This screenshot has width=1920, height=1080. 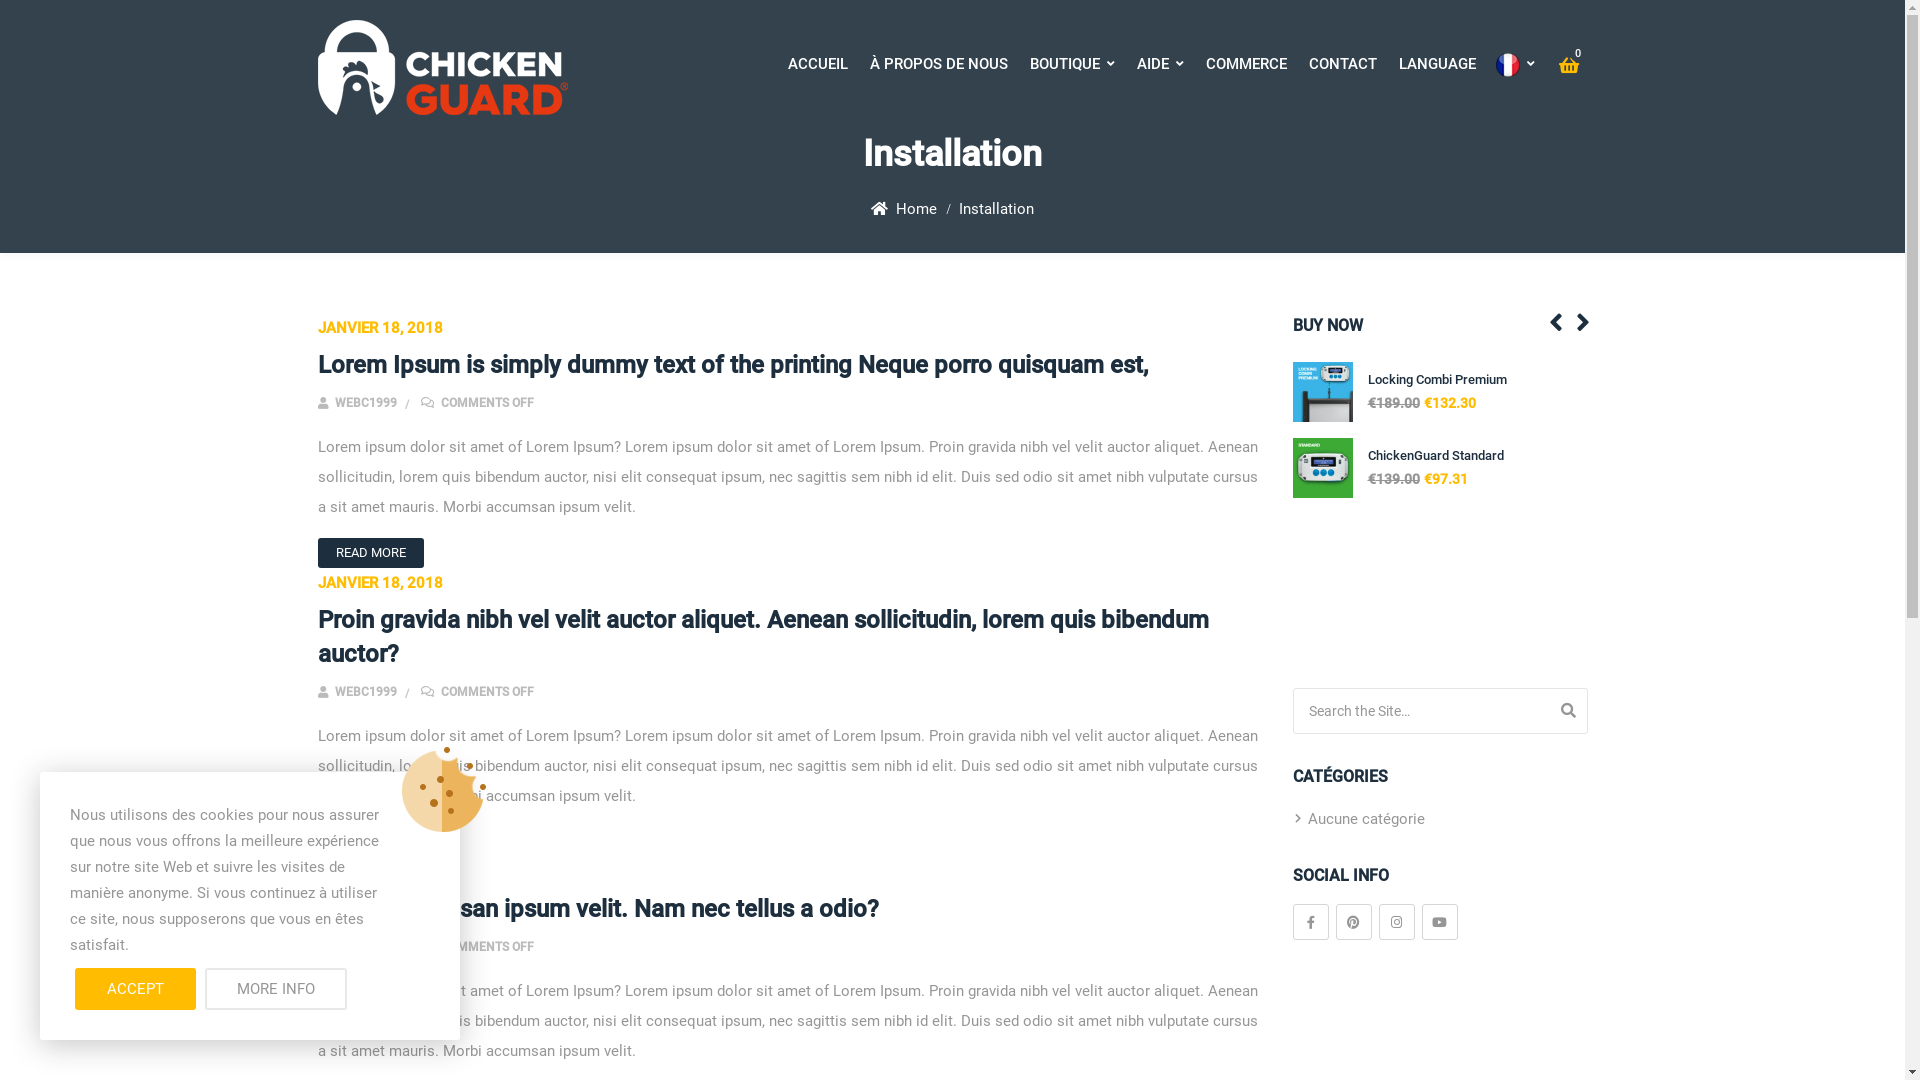 What do you see at coordinates (1342, 64) in the screenshot?
I see `CONTACT` at bounding box center [1342, 64].